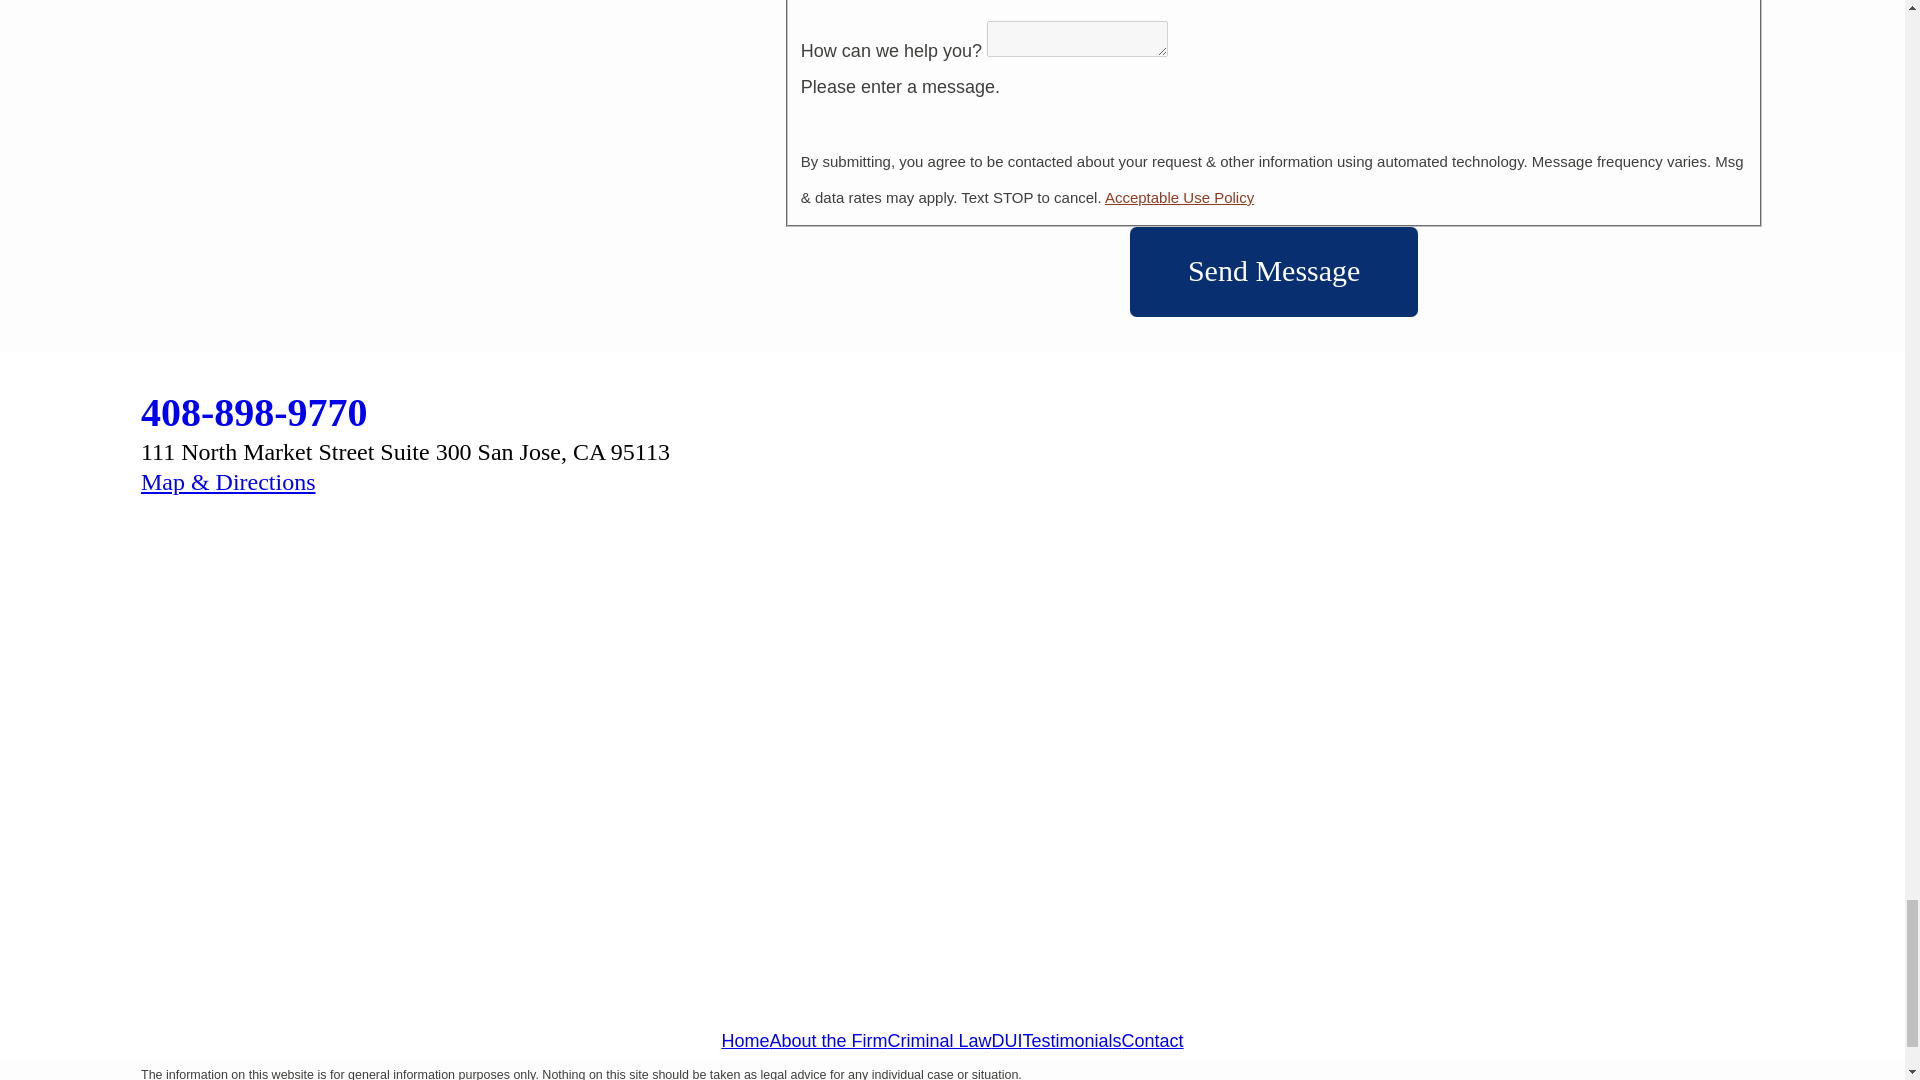 Image resolution: width=1920 pixels, height=1080 pixels. Describe the element at coordinates (951, 1006) in the screenshot. I see `Twitter` at that location.